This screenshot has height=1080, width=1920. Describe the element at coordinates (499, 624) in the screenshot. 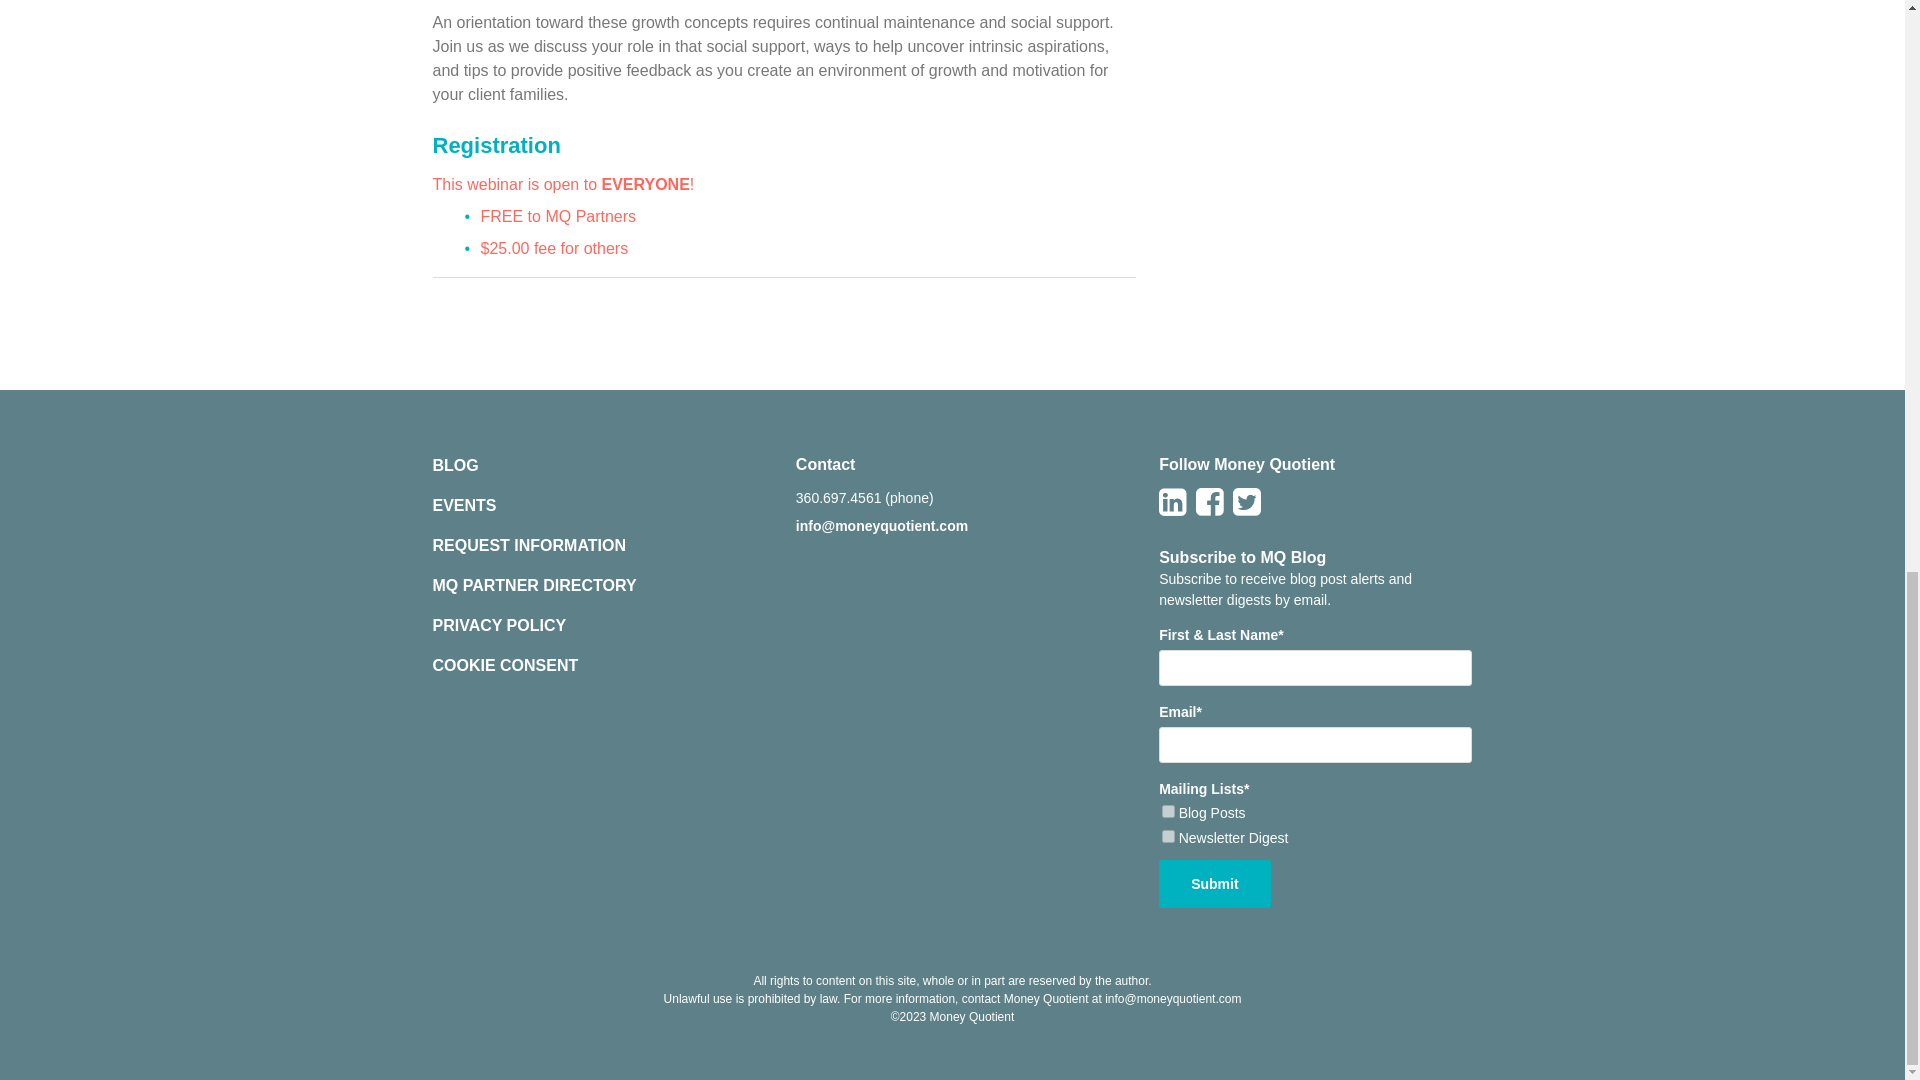

I see `PRIVACY POLICY` at that location.